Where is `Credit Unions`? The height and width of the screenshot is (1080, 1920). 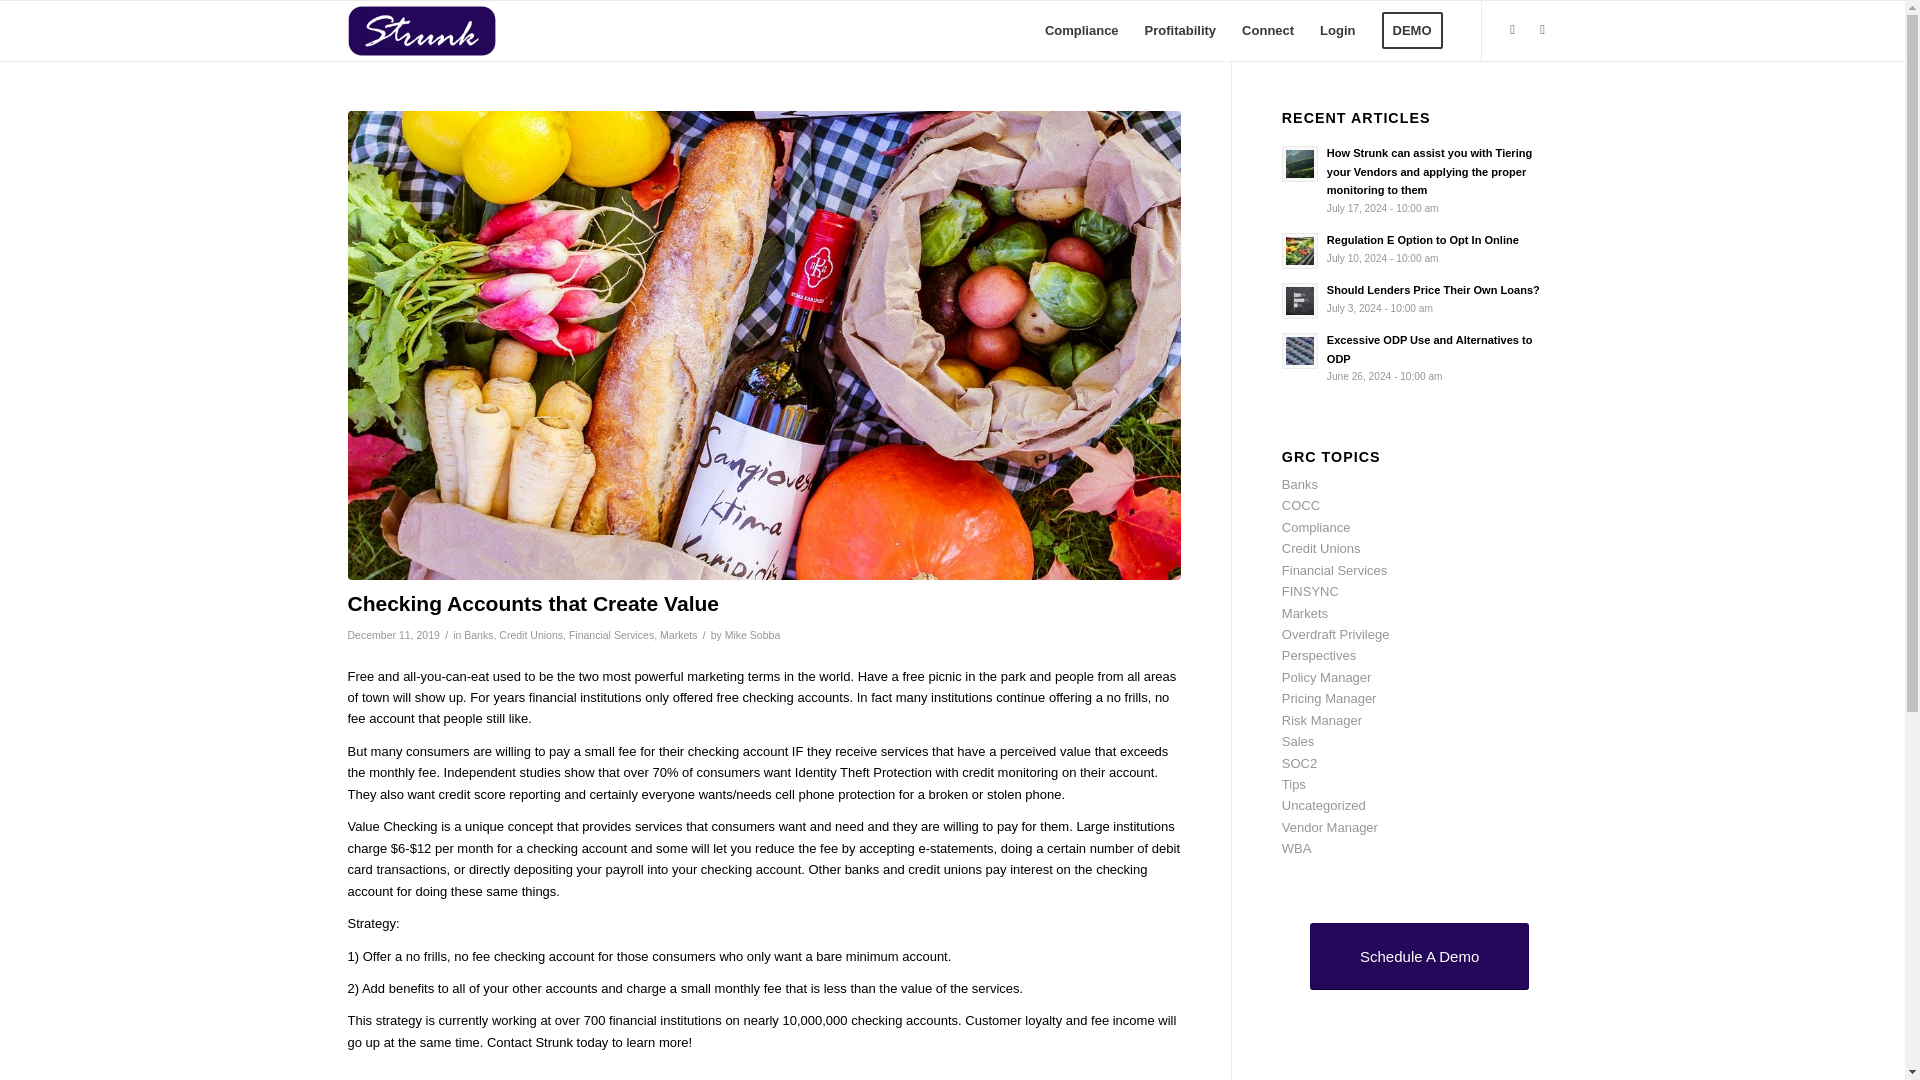 Credit Unions is located at coordinates (530, 634).